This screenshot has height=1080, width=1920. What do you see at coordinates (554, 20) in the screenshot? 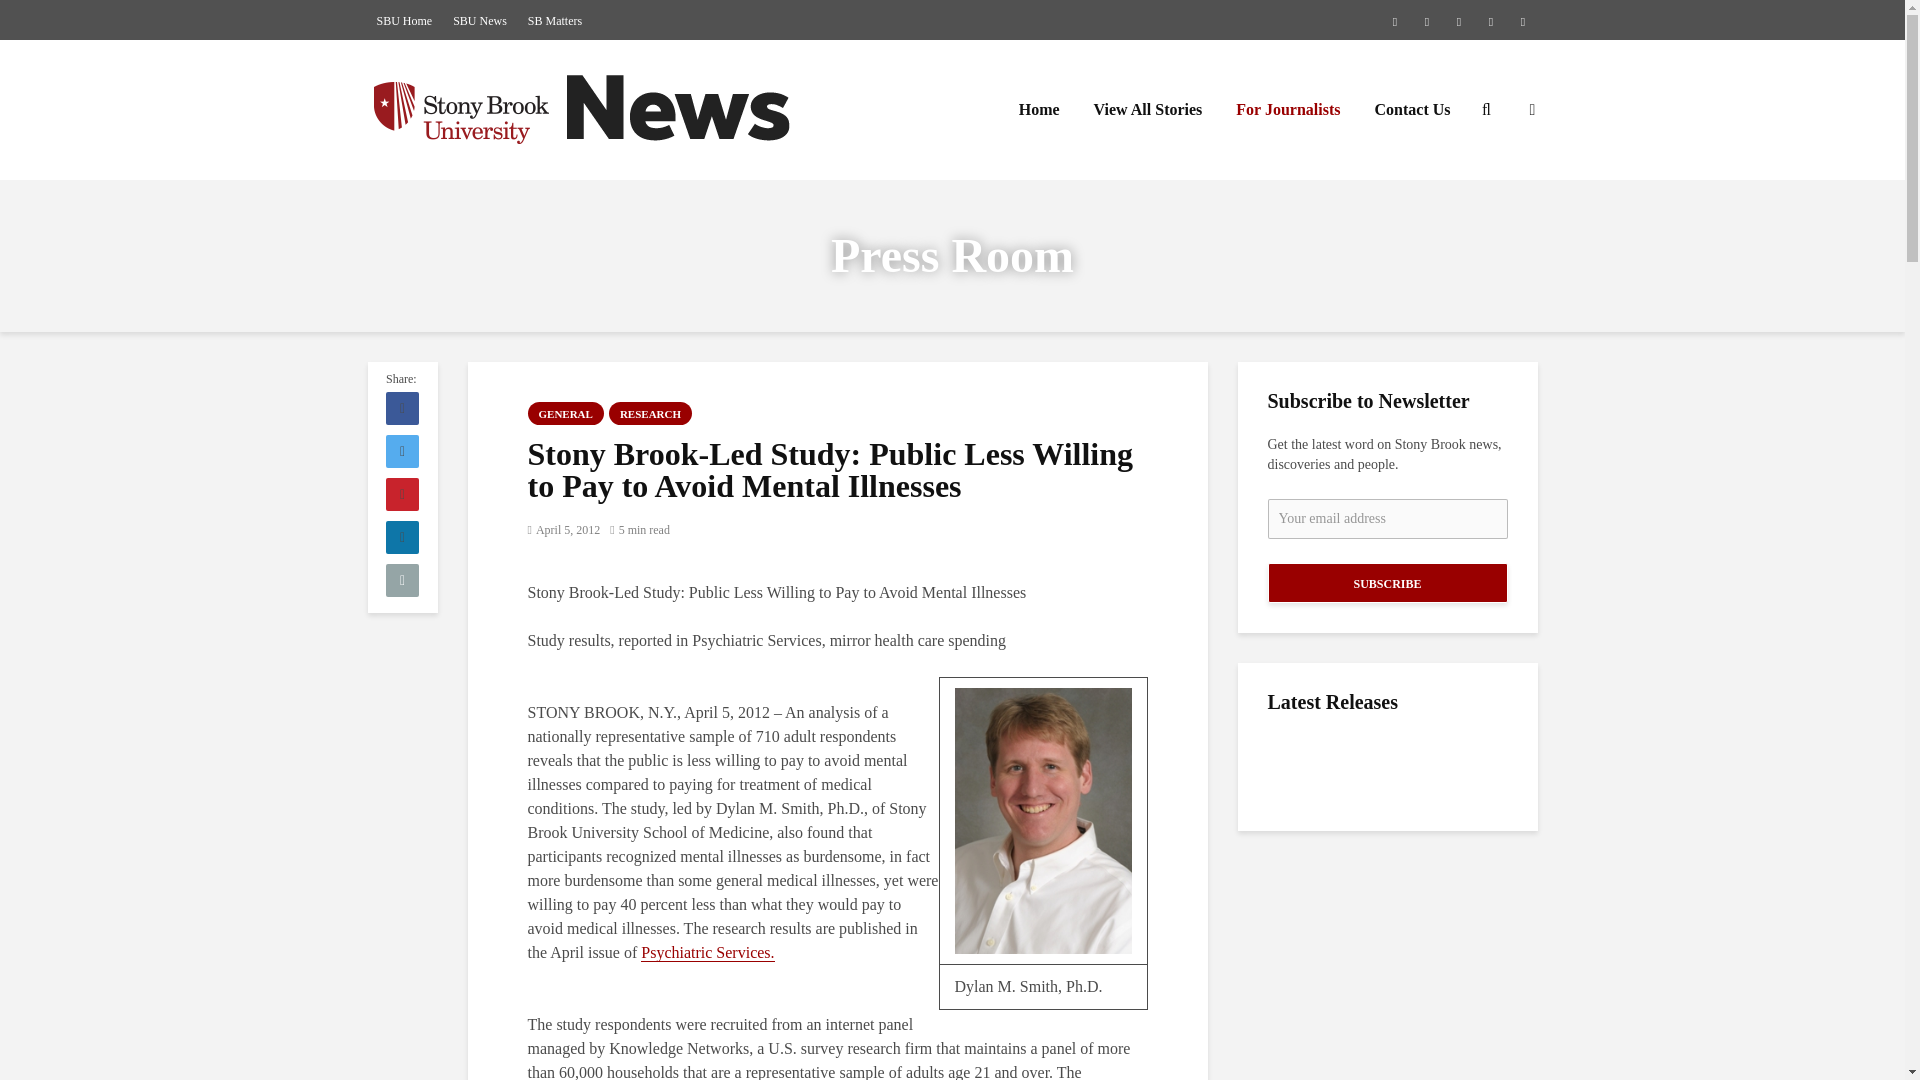
I see `SB Matters` at bounding box center [554, 20].